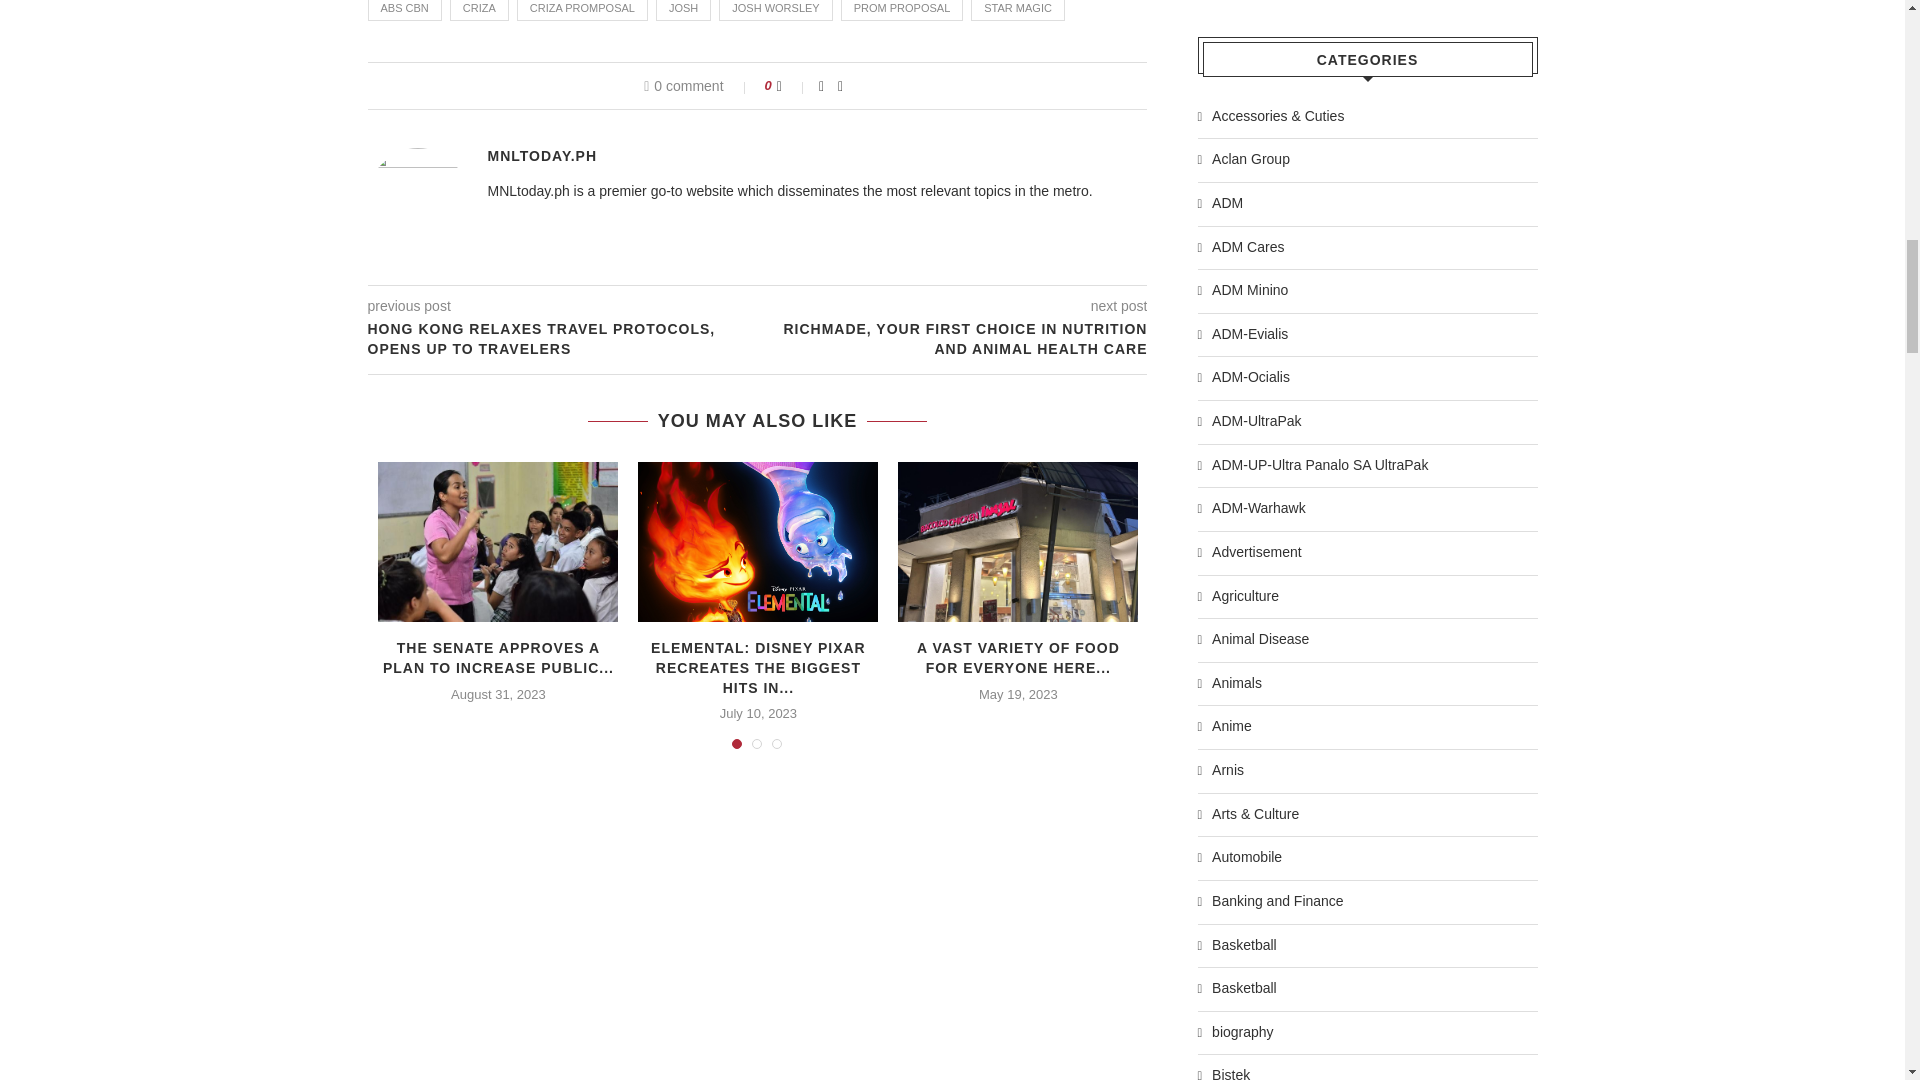  What do you see at coordinates (792, 85) in the screenshot?
I see `Like` at bounding box center [792, 85].